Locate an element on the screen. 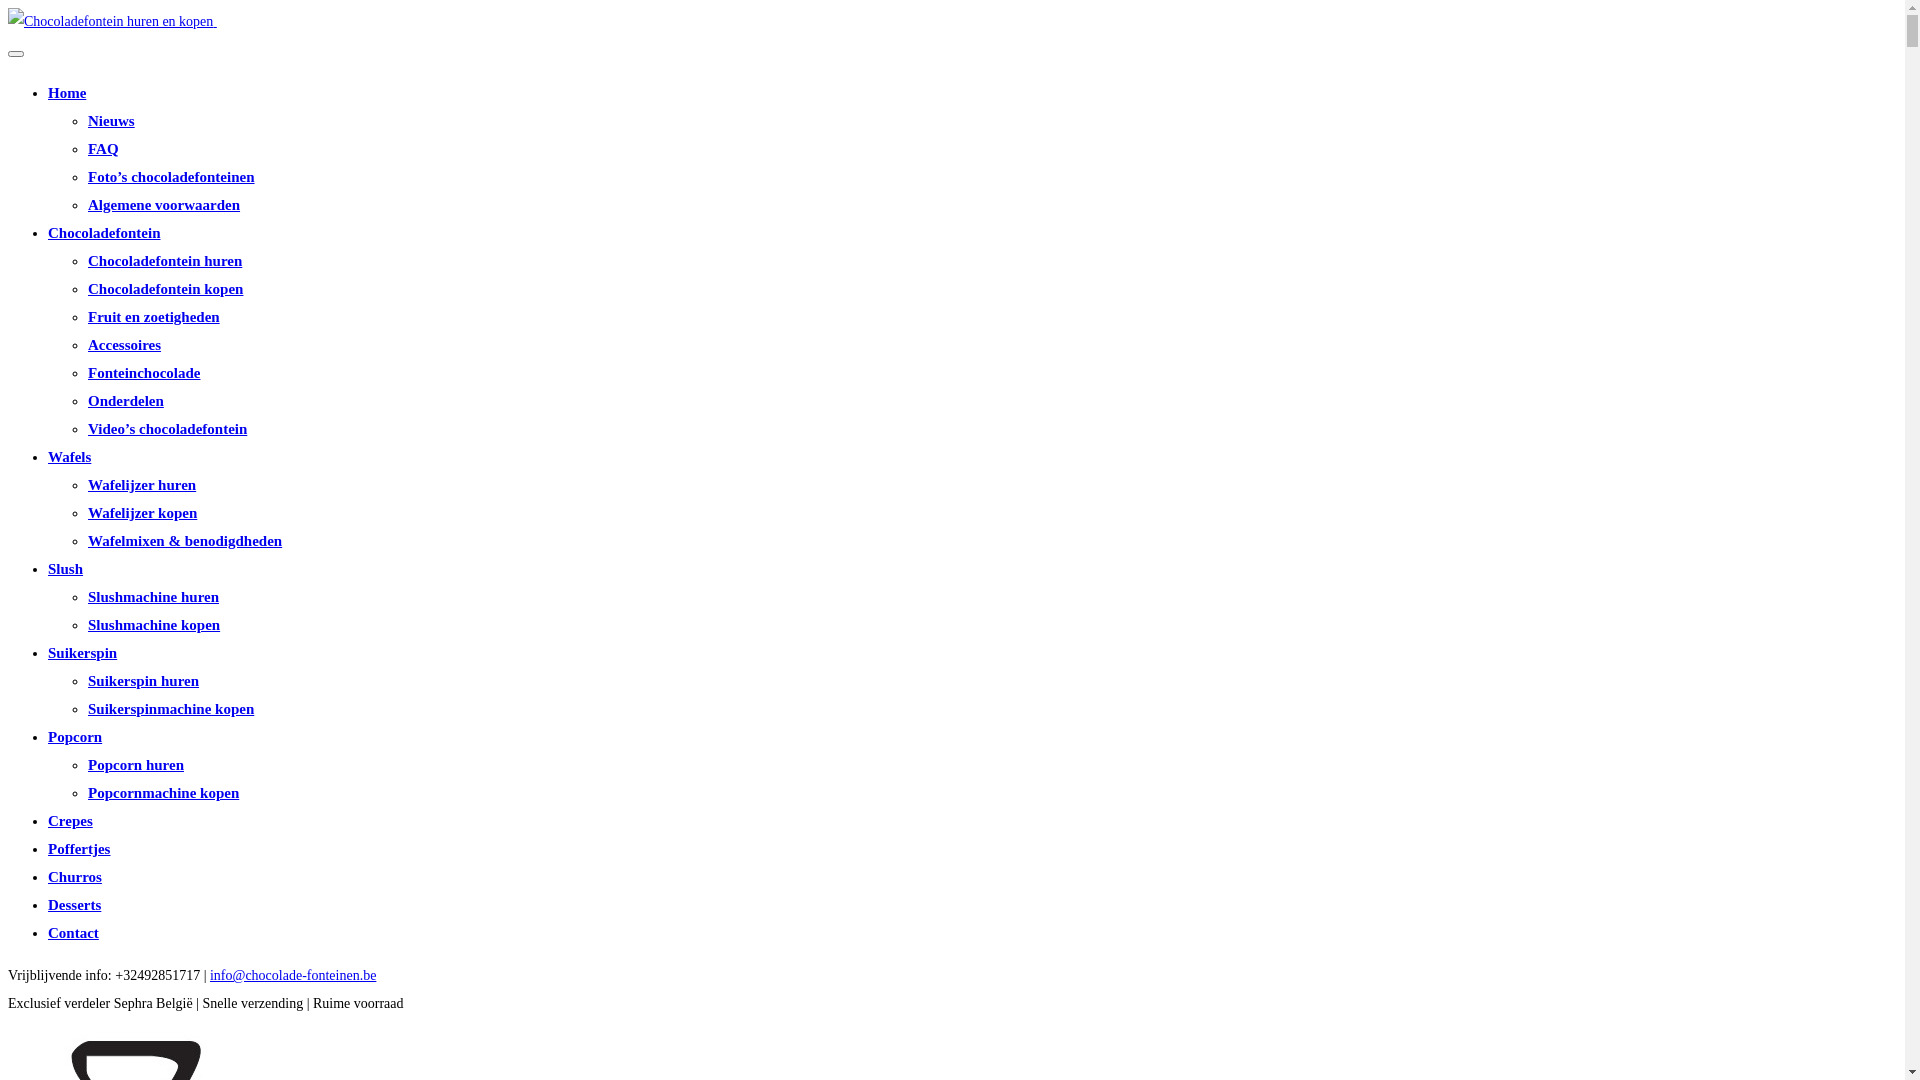 The width and height of the screenshot is (1920, 1080). Slush is located at coordinates (66, 569).